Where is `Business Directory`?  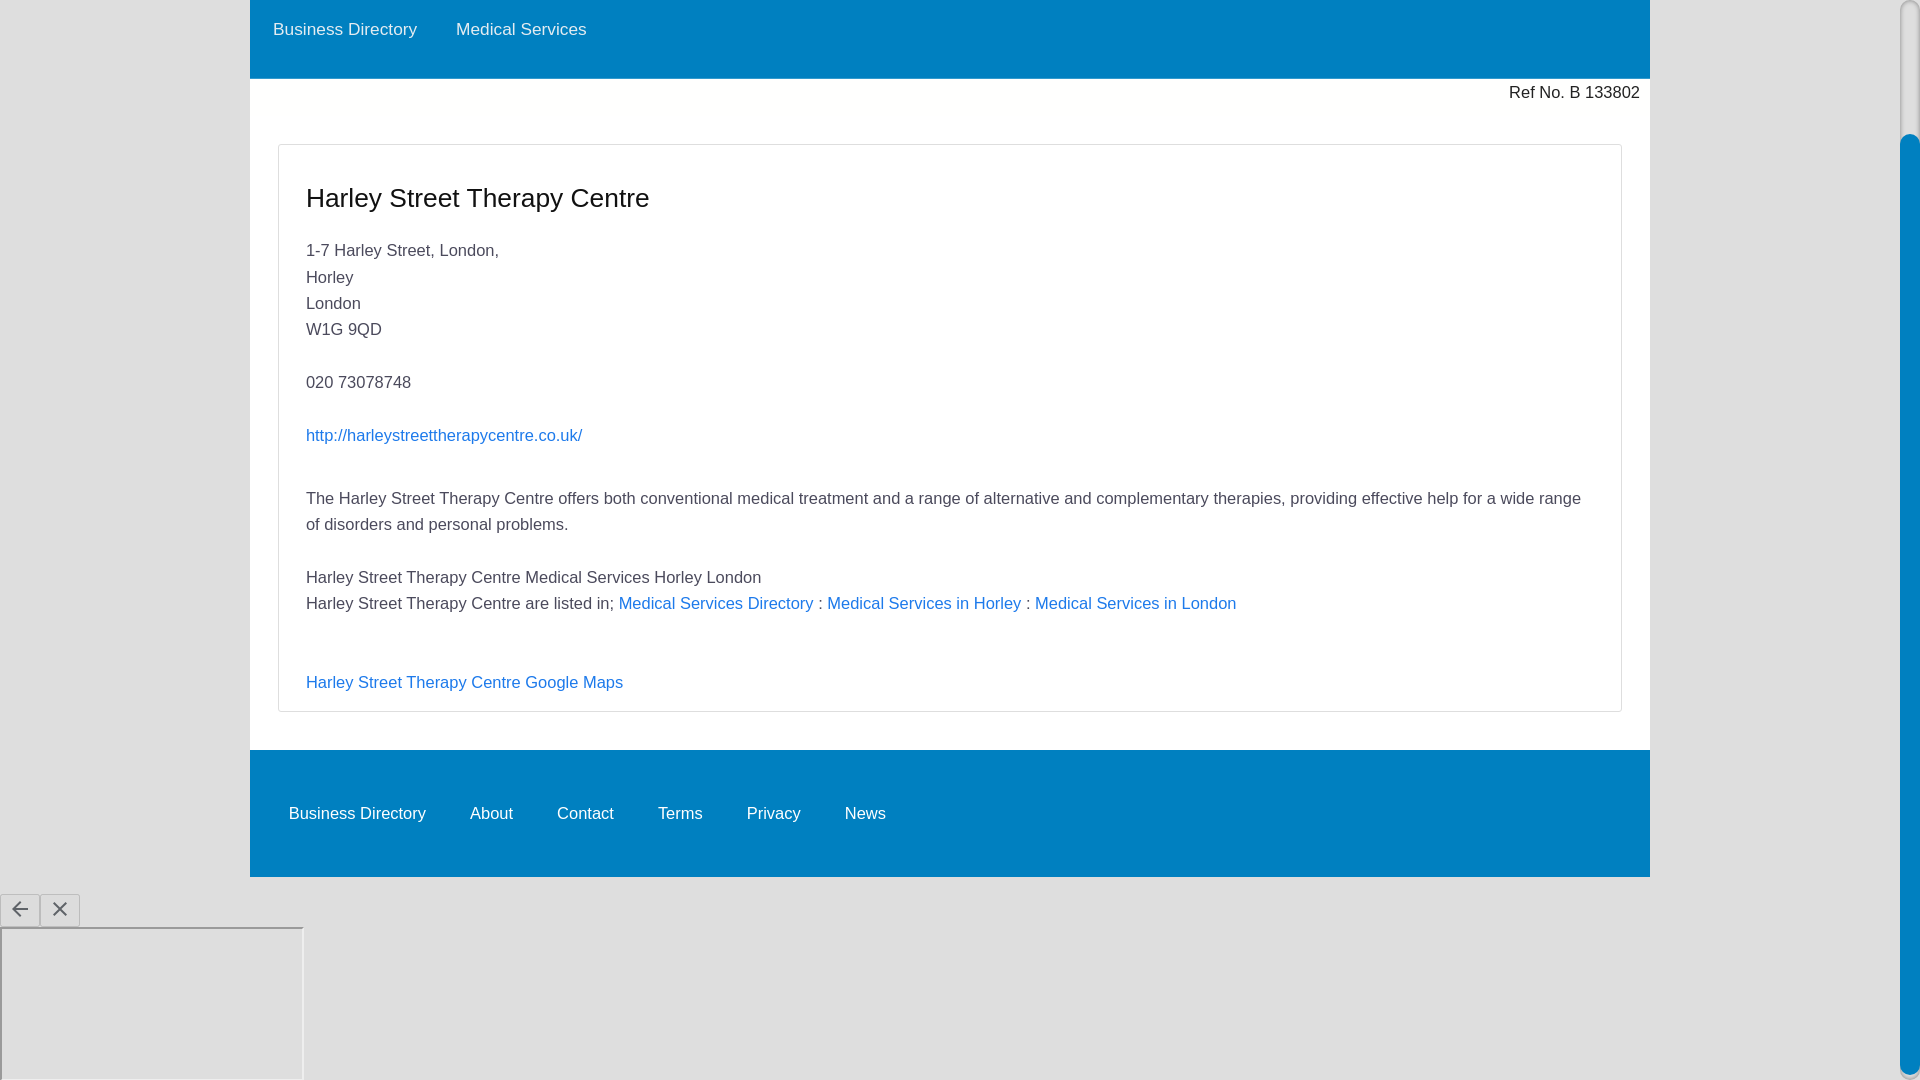
Business Directory is located at coordinates (344, 30).